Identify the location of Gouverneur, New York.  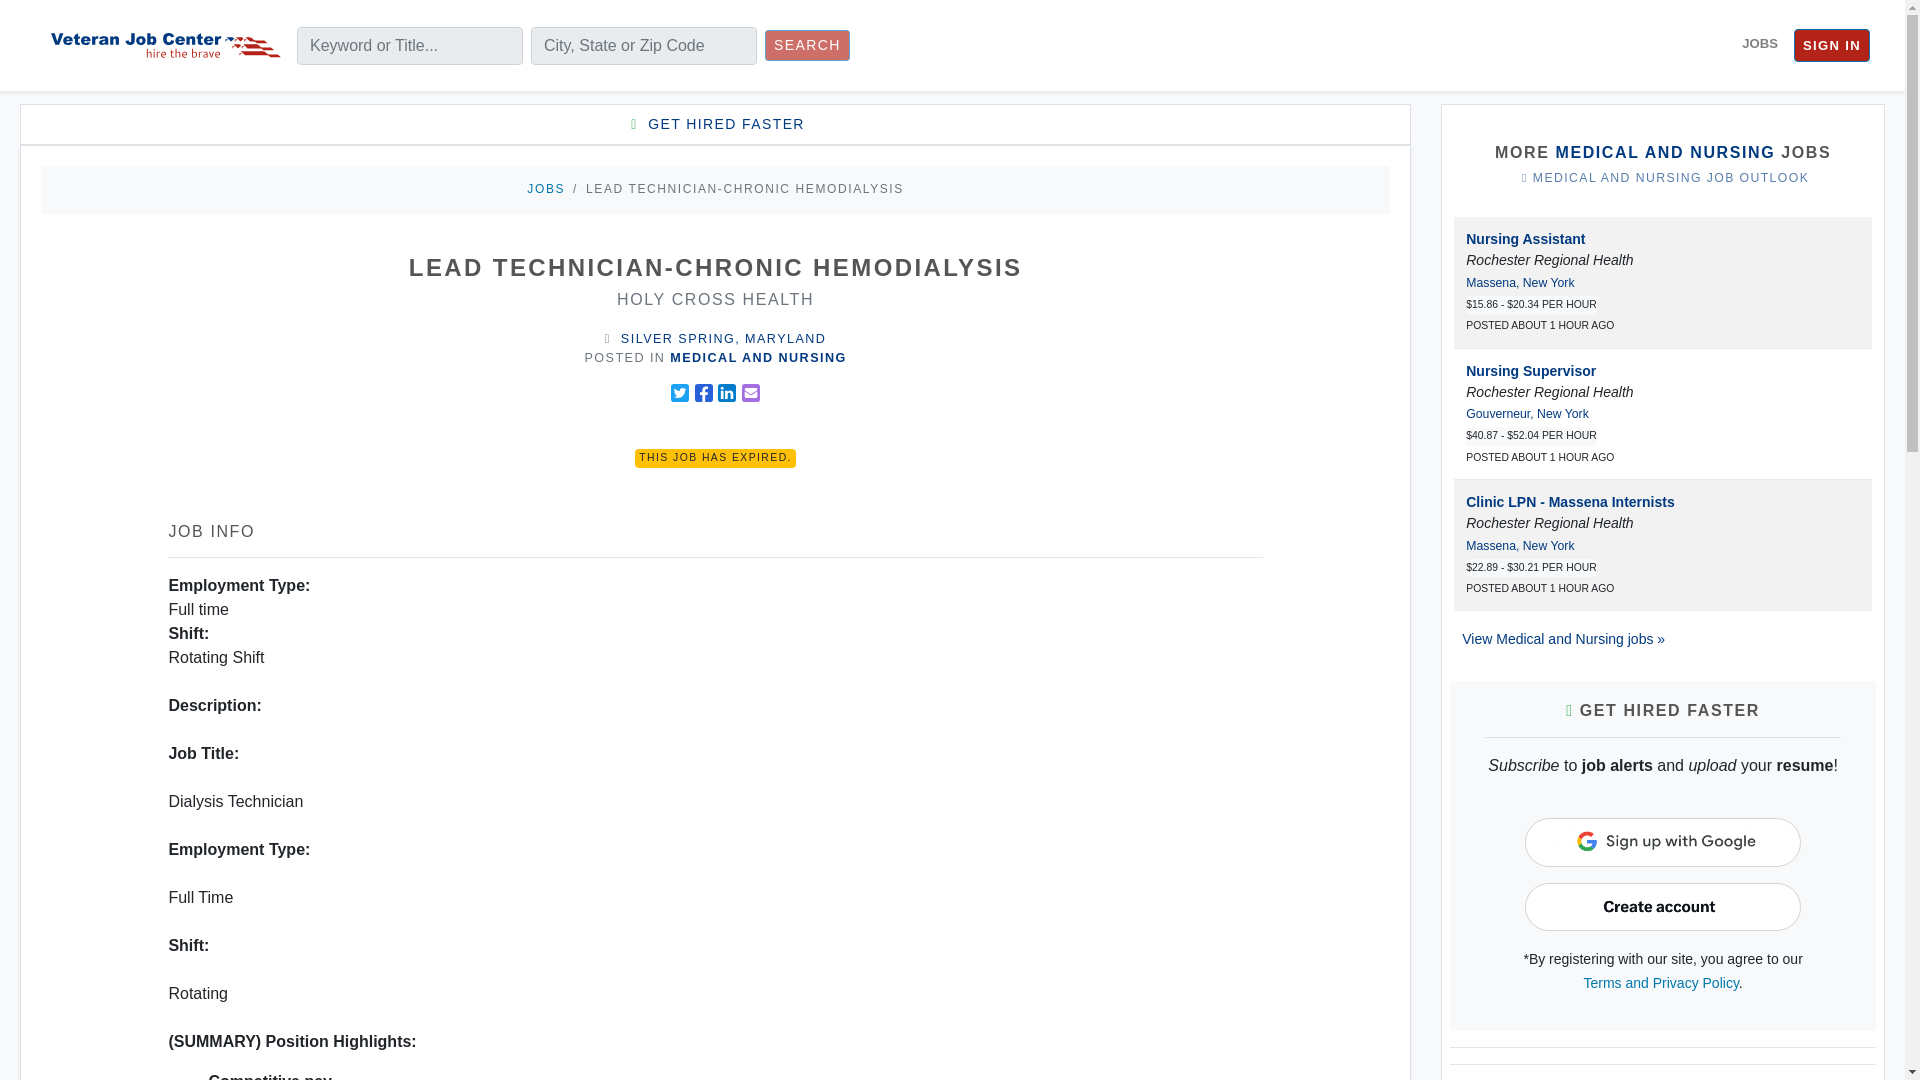
(1528, 414).